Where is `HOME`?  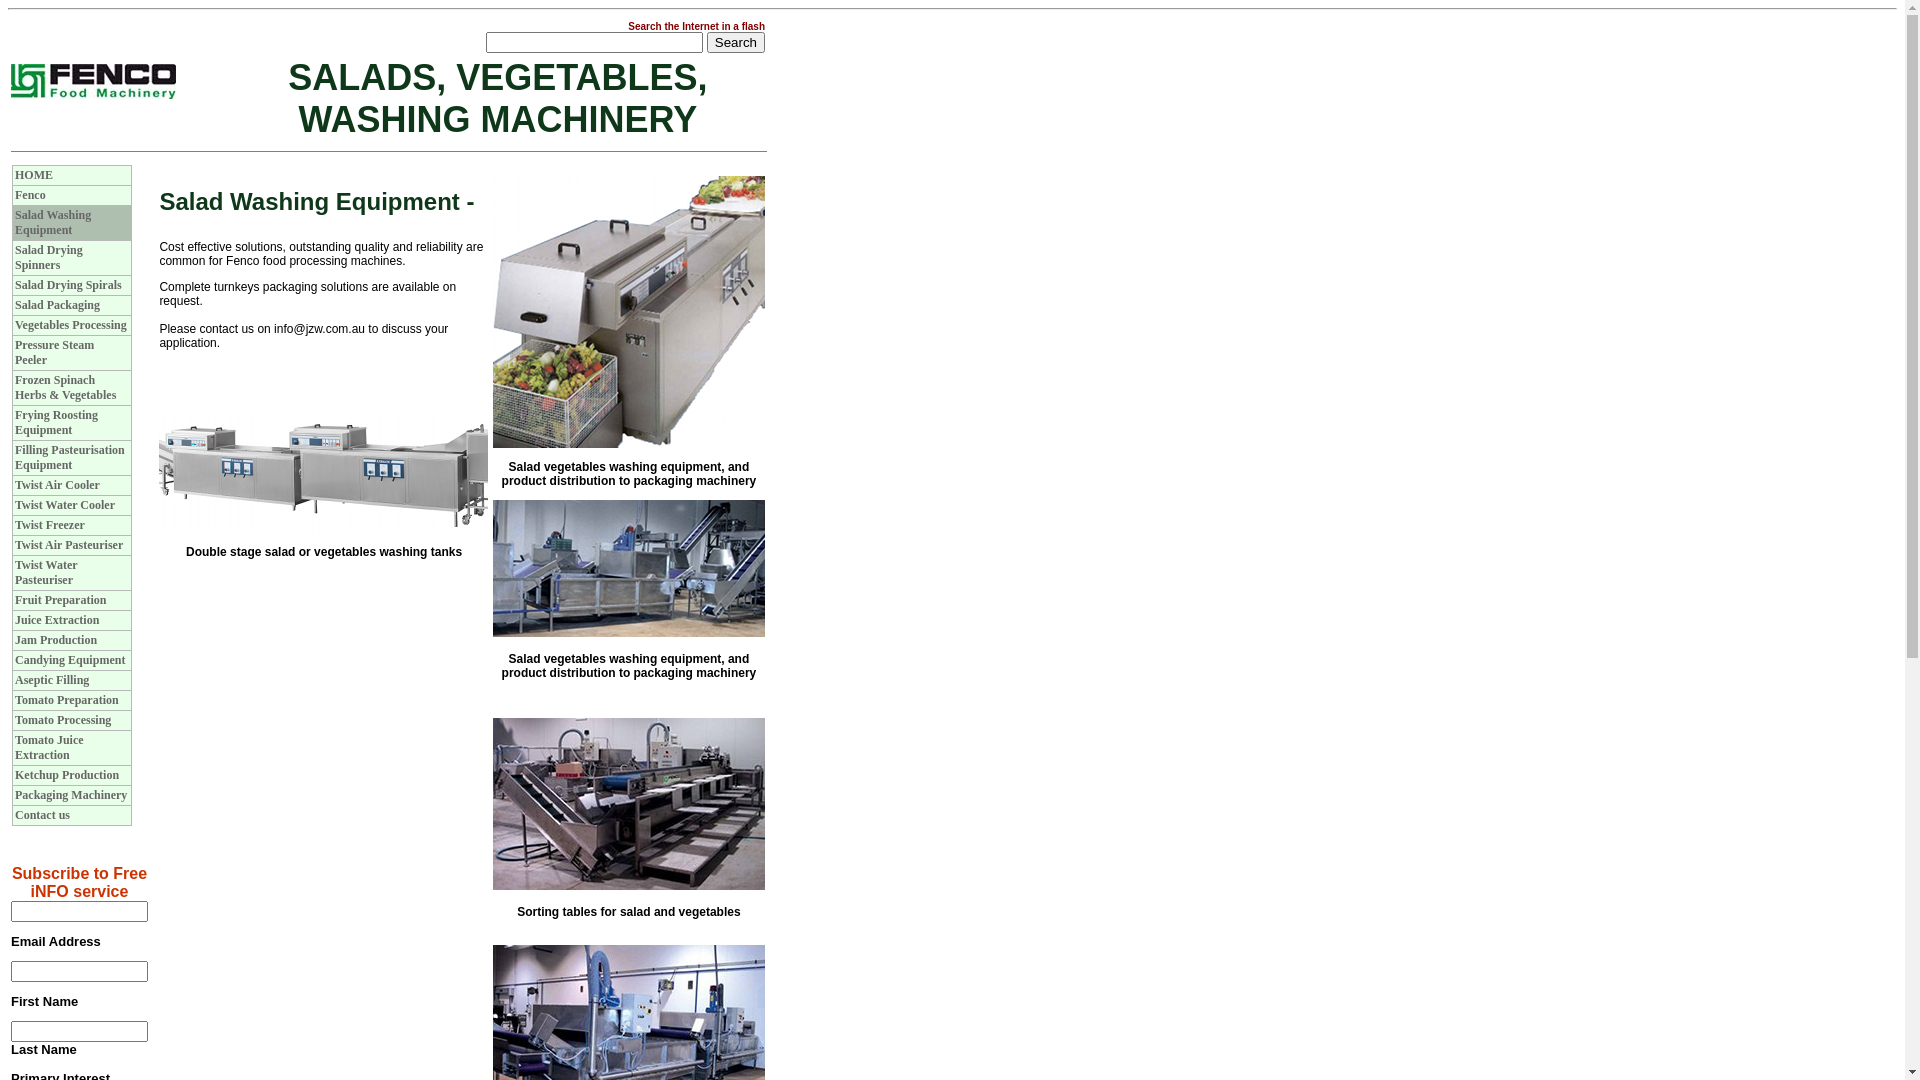 HOME is located at coordinates (34, 175).